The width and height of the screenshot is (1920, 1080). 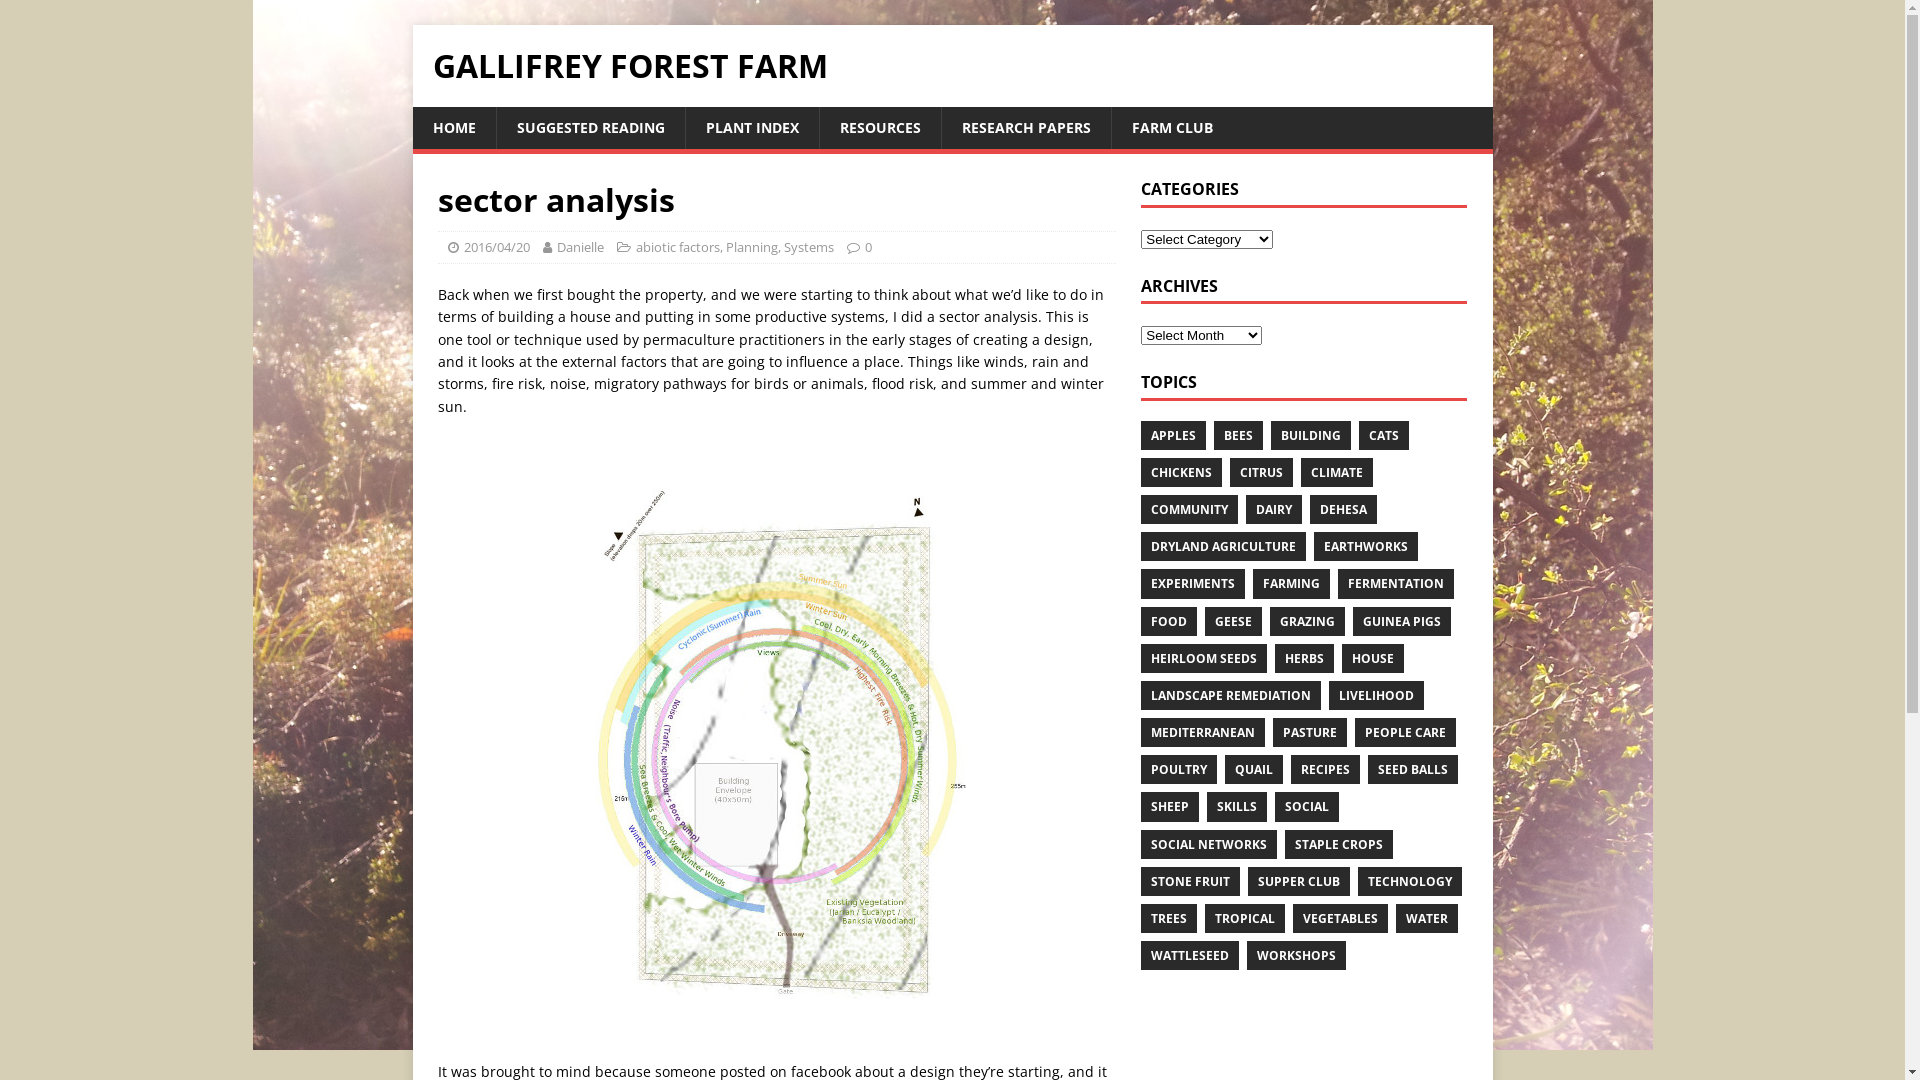 I want to click on TECHNOLOGY, so click(x=1410, y=882).